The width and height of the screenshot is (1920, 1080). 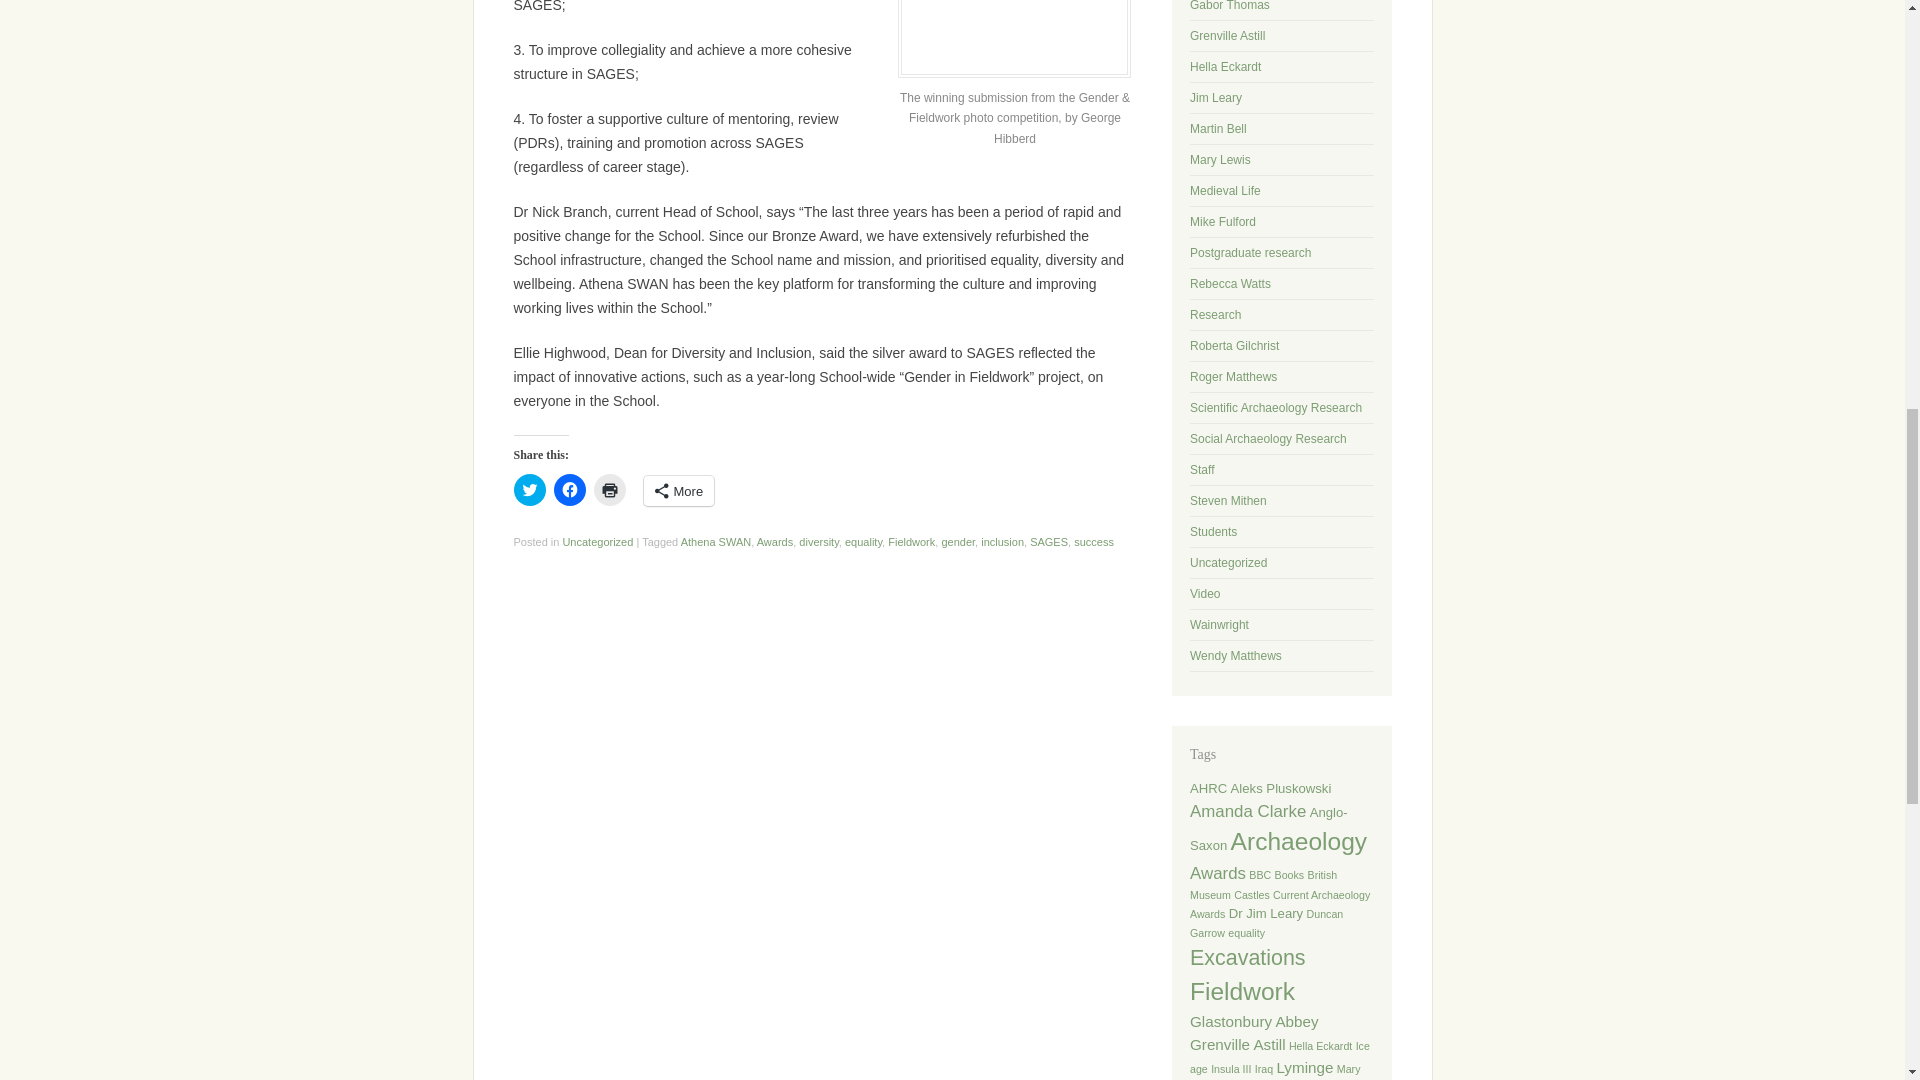 What do you see at coordinates (1230, 6) in the screenshot?
I see `Gabor Thomas` at bounding box center [1230, 6].